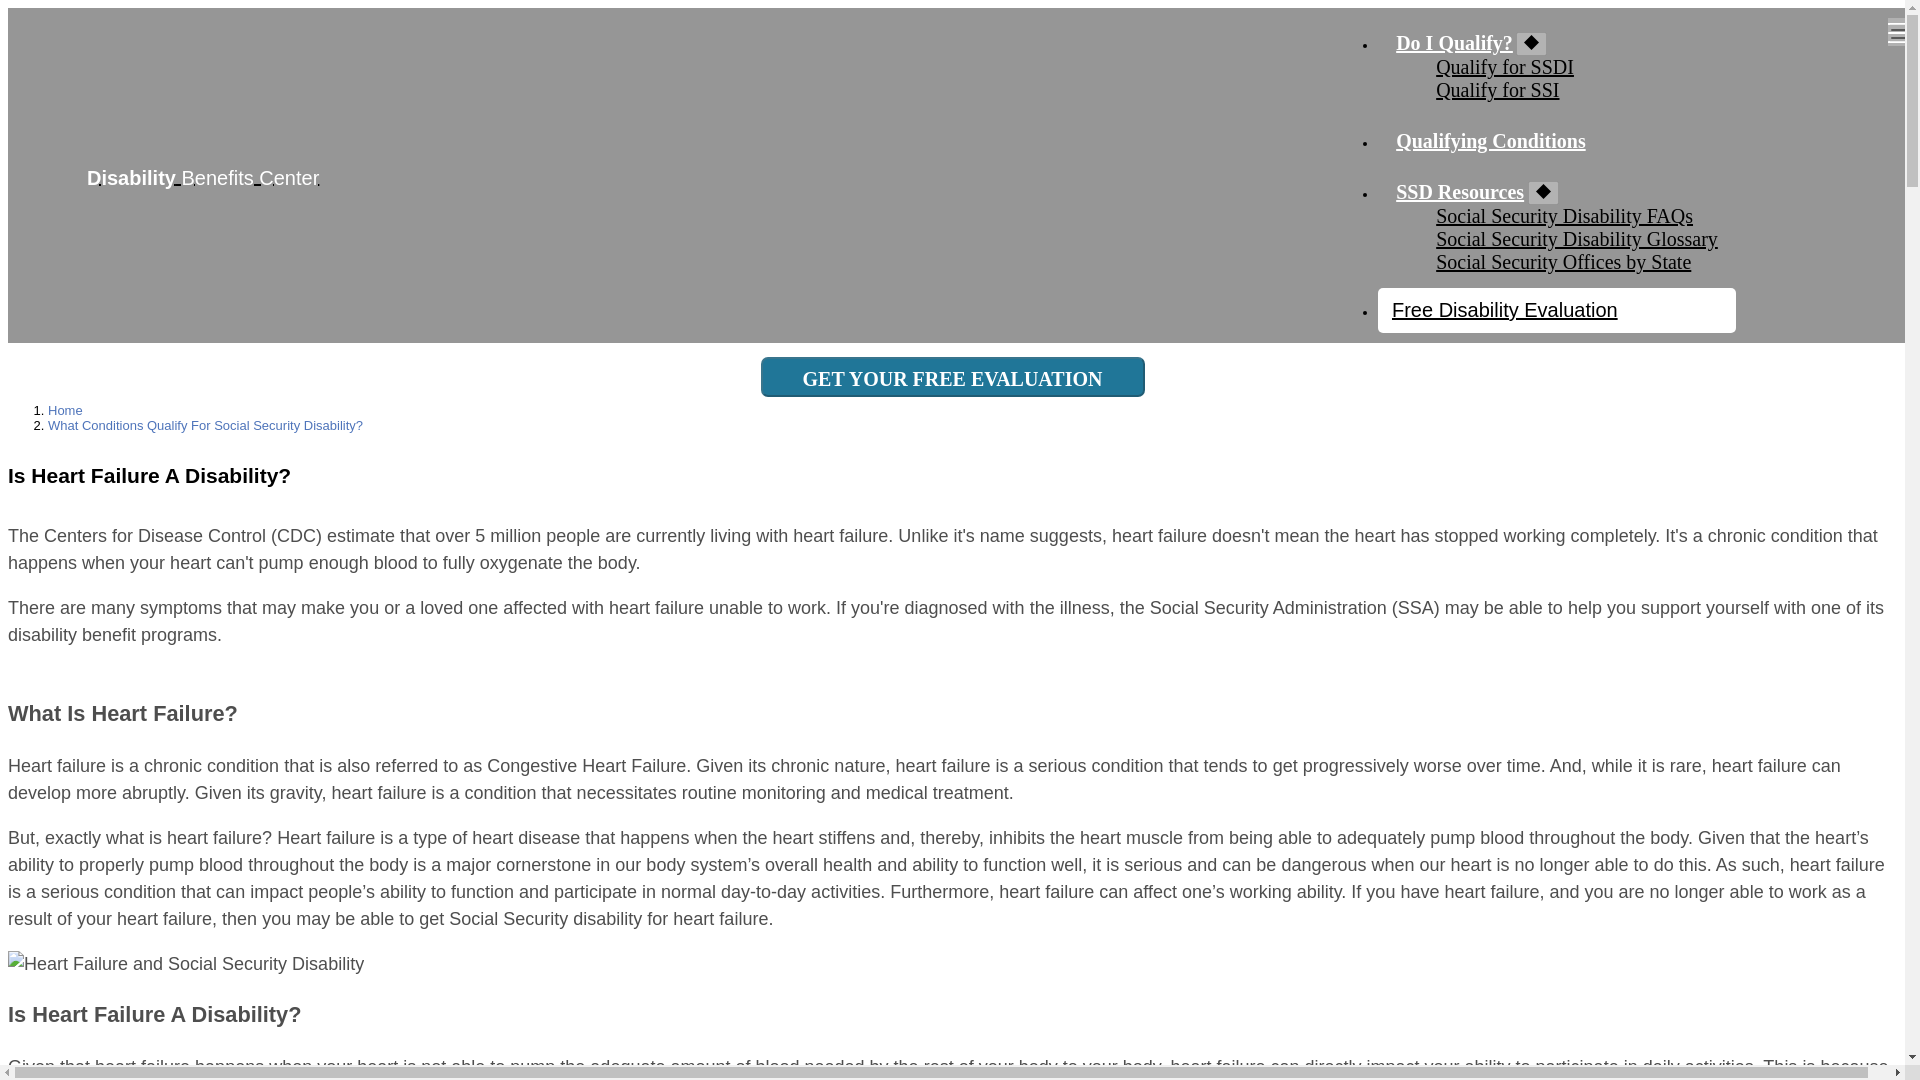  What do you see at coordinates (1564, 262) in the screenshot?
I see `Social Security Offices by State` at bounding box center [1564, 262].